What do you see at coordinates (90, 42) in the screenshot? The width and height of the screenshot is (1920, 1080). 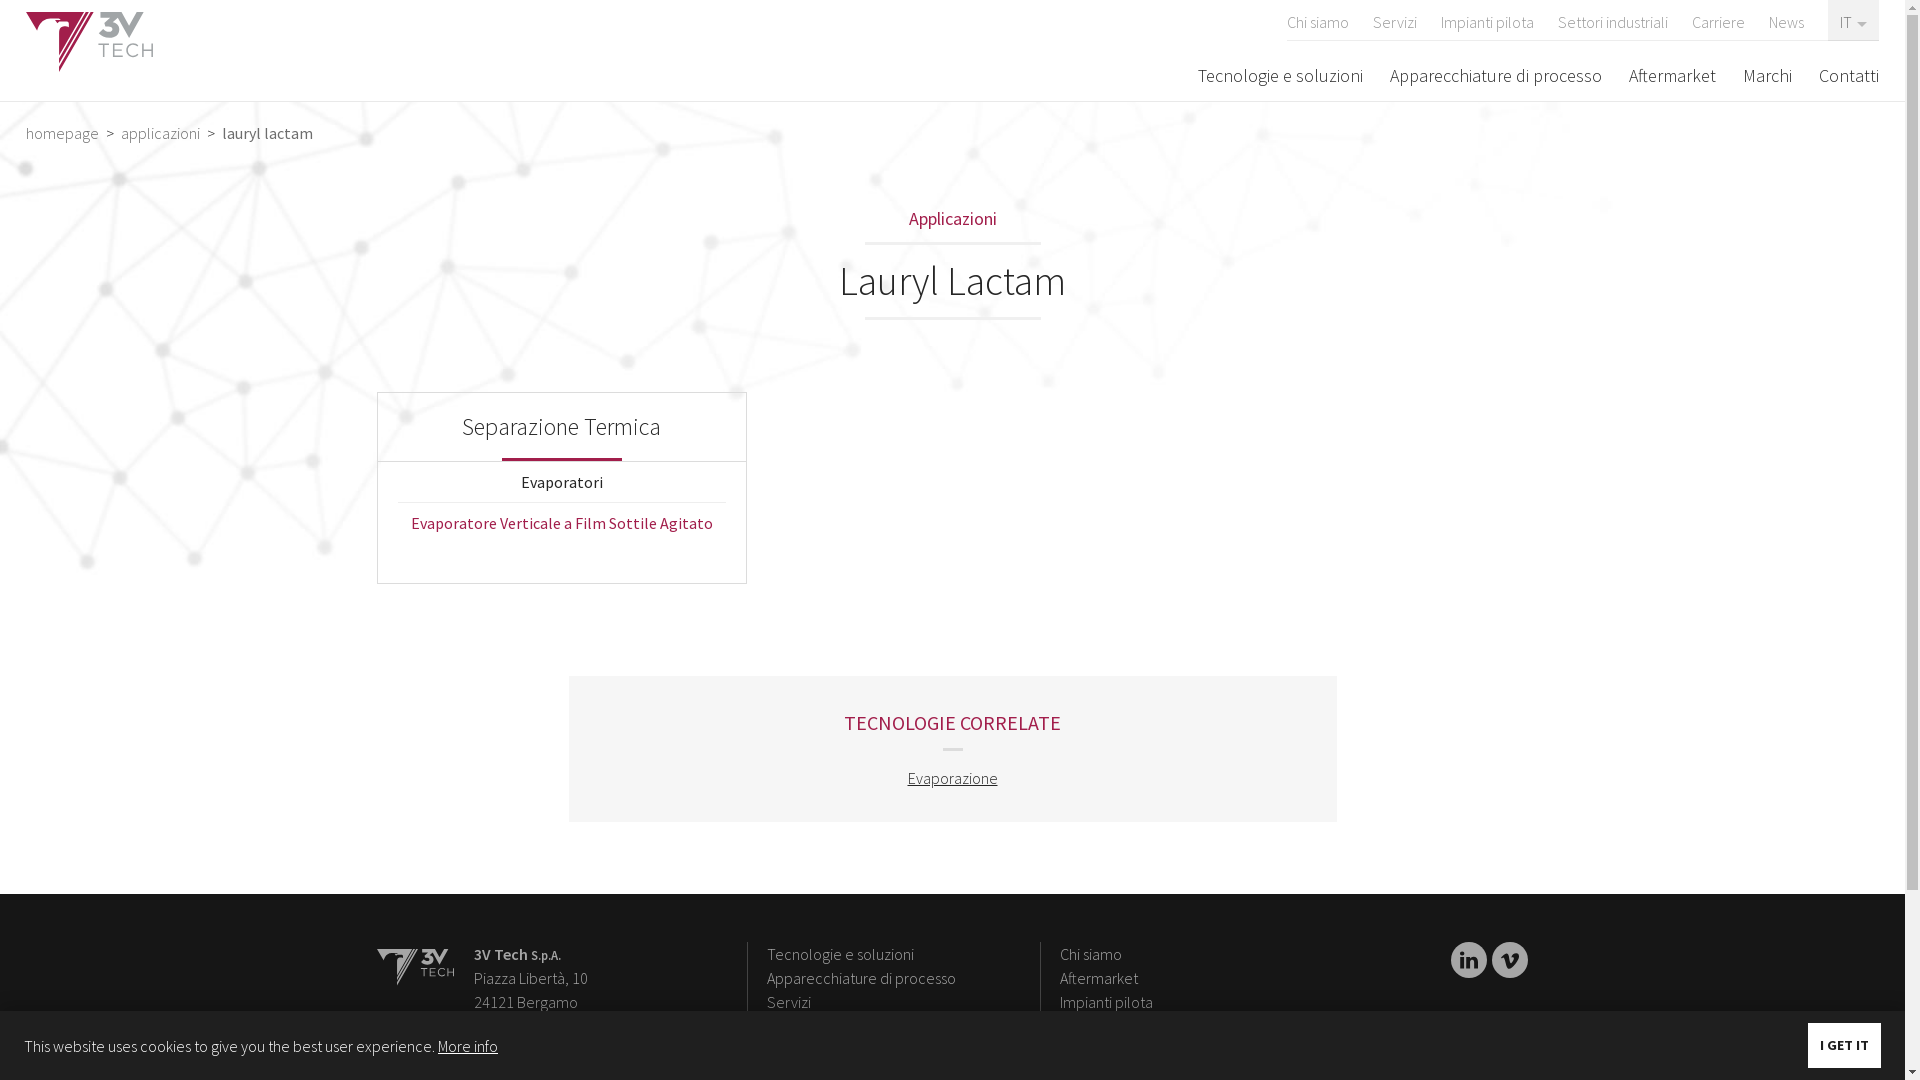 I see `3V Tech` at bounding box center [90, 42].